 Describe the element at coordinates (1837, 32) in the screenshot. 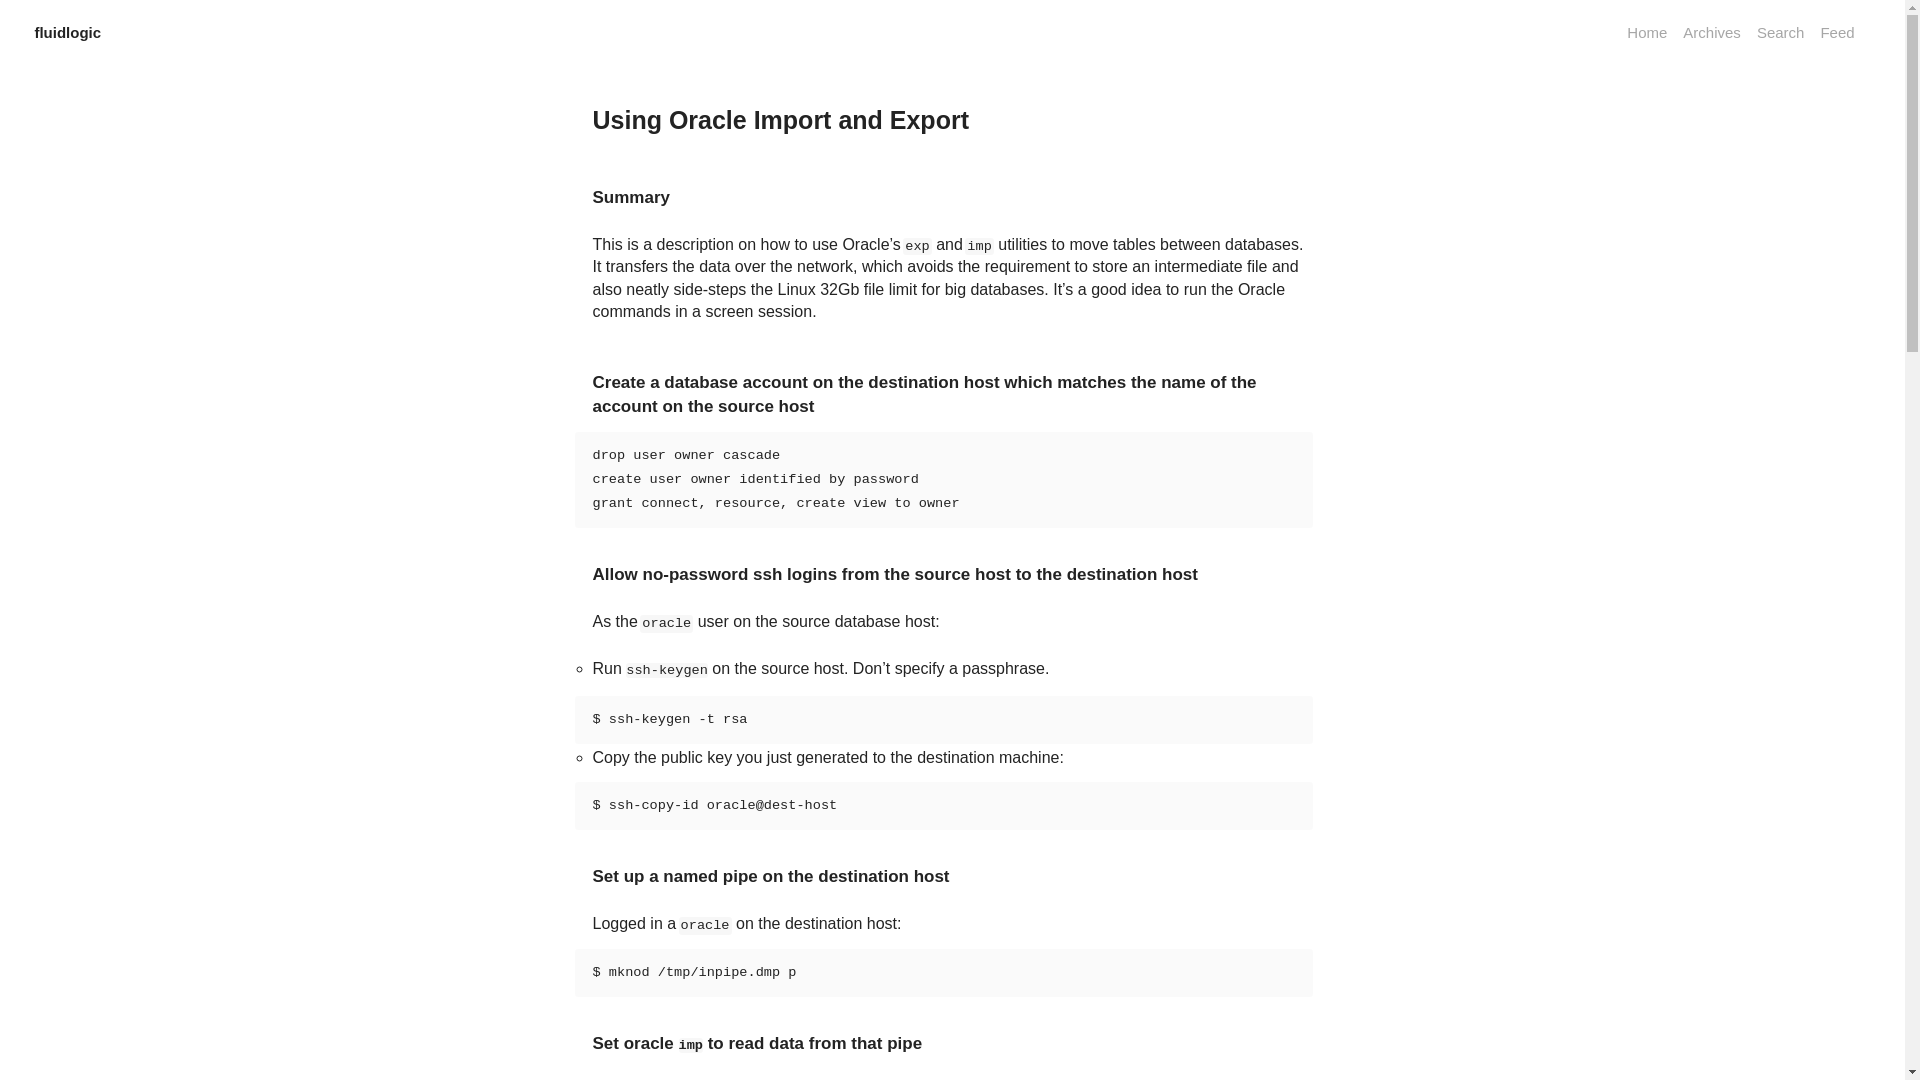

I see `Feed` at that location.